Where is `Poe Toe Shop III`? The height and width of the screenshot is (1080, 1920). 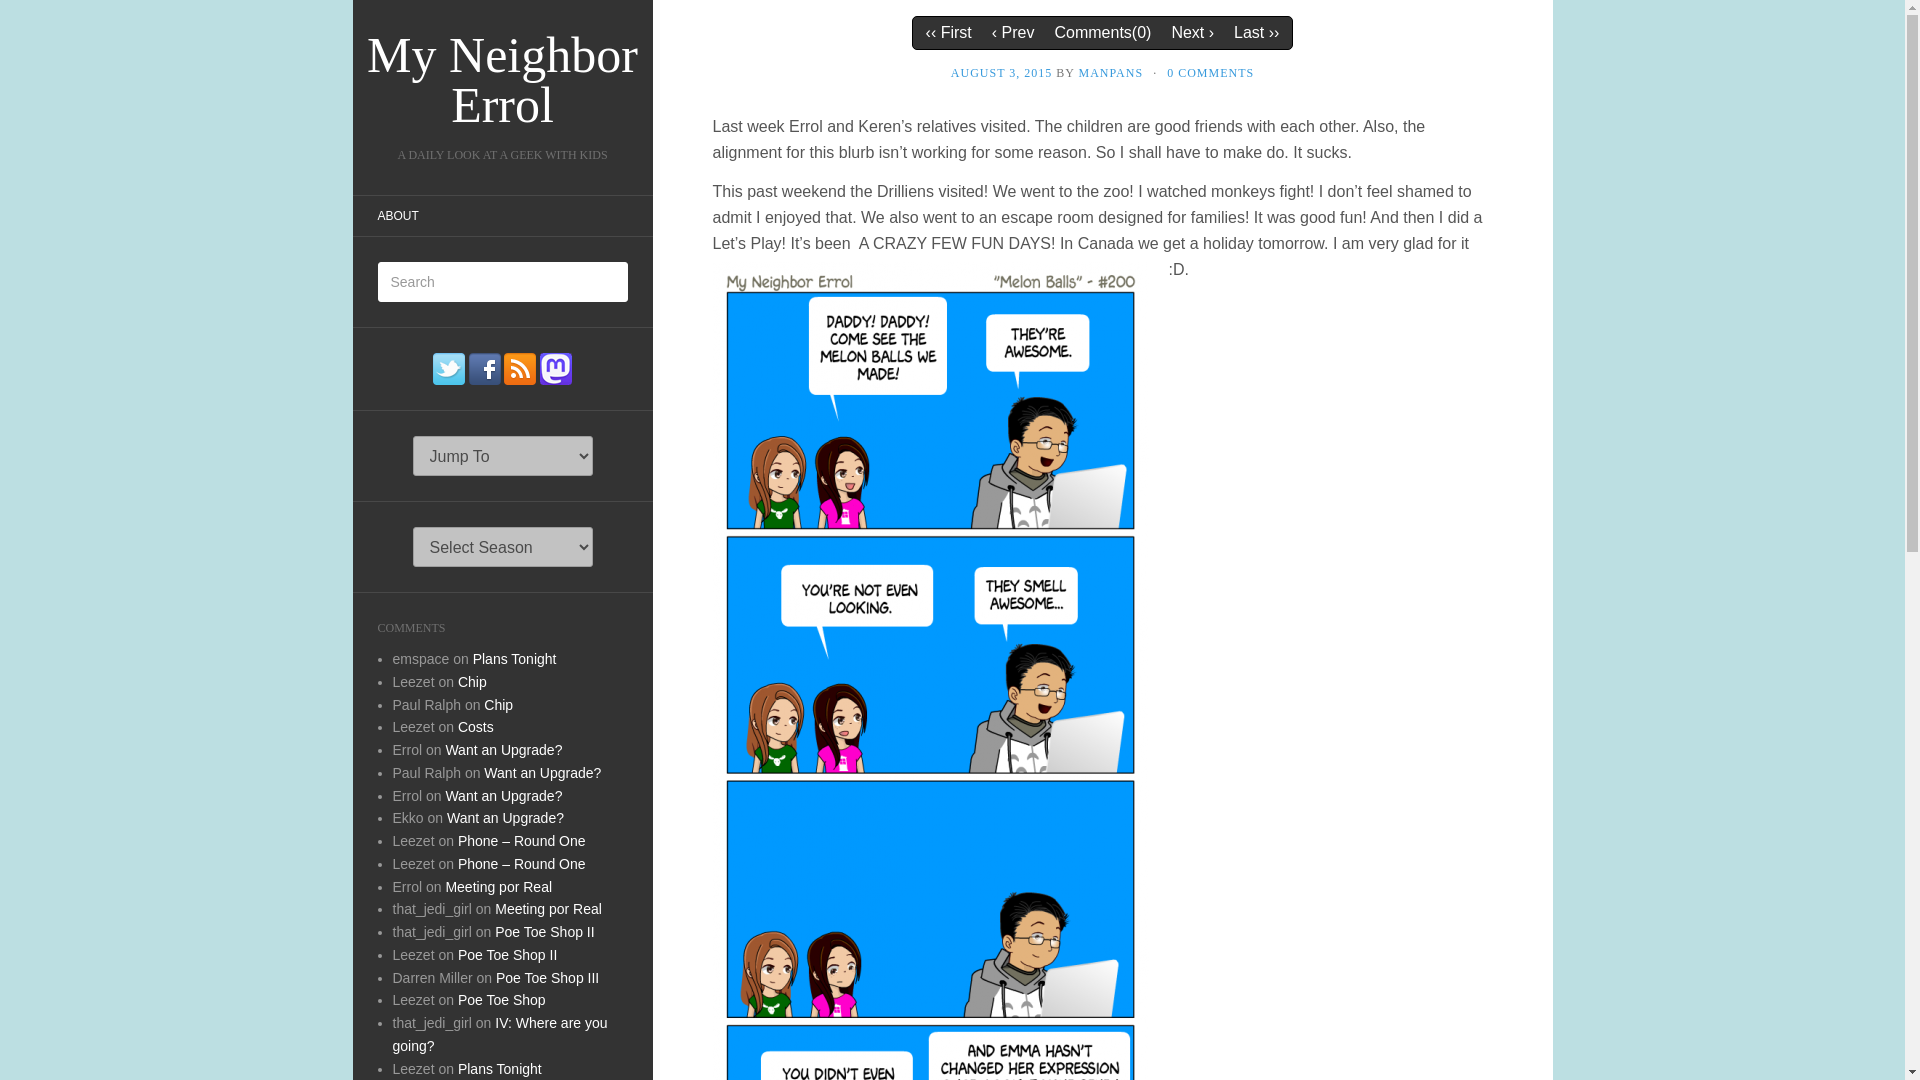
Poe Toe Shop III is located at coordinates (547, 978).